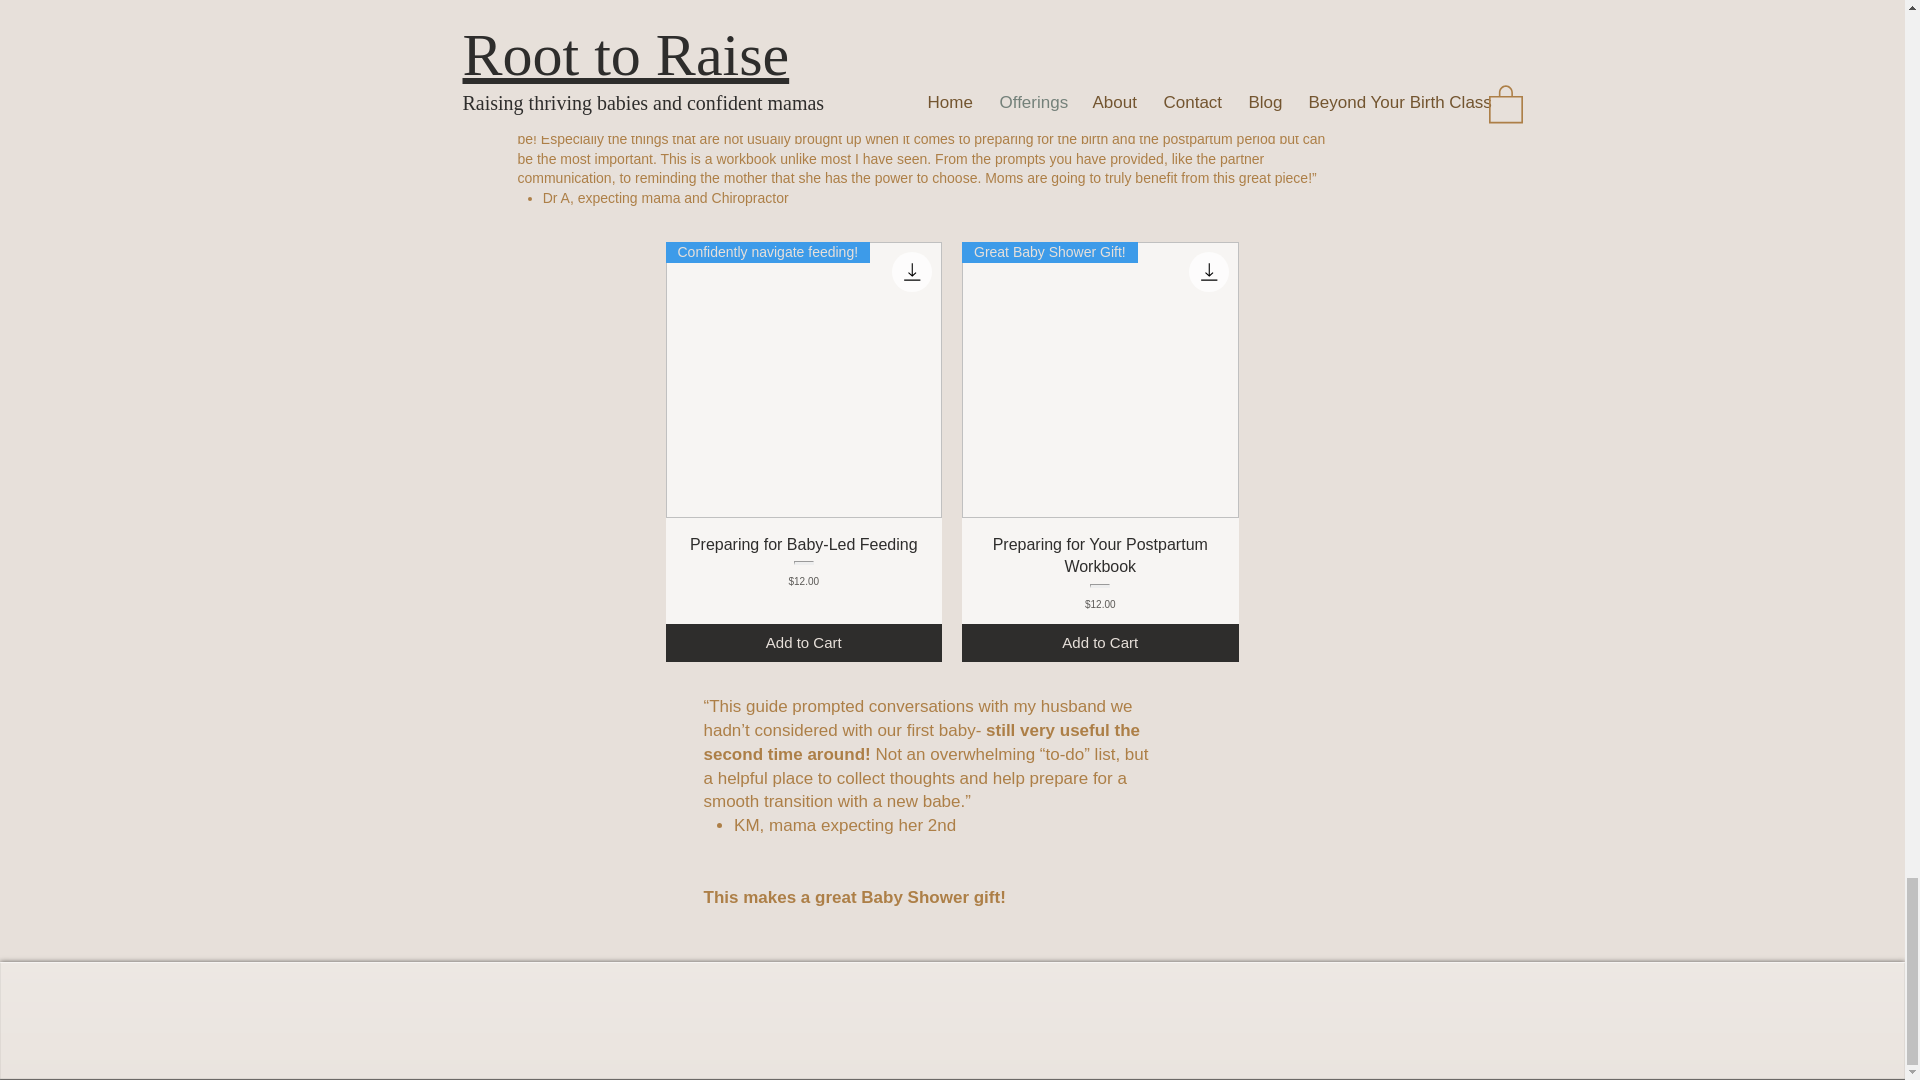  I want to click on Confidently navigate feeding!, so click(804, 380).